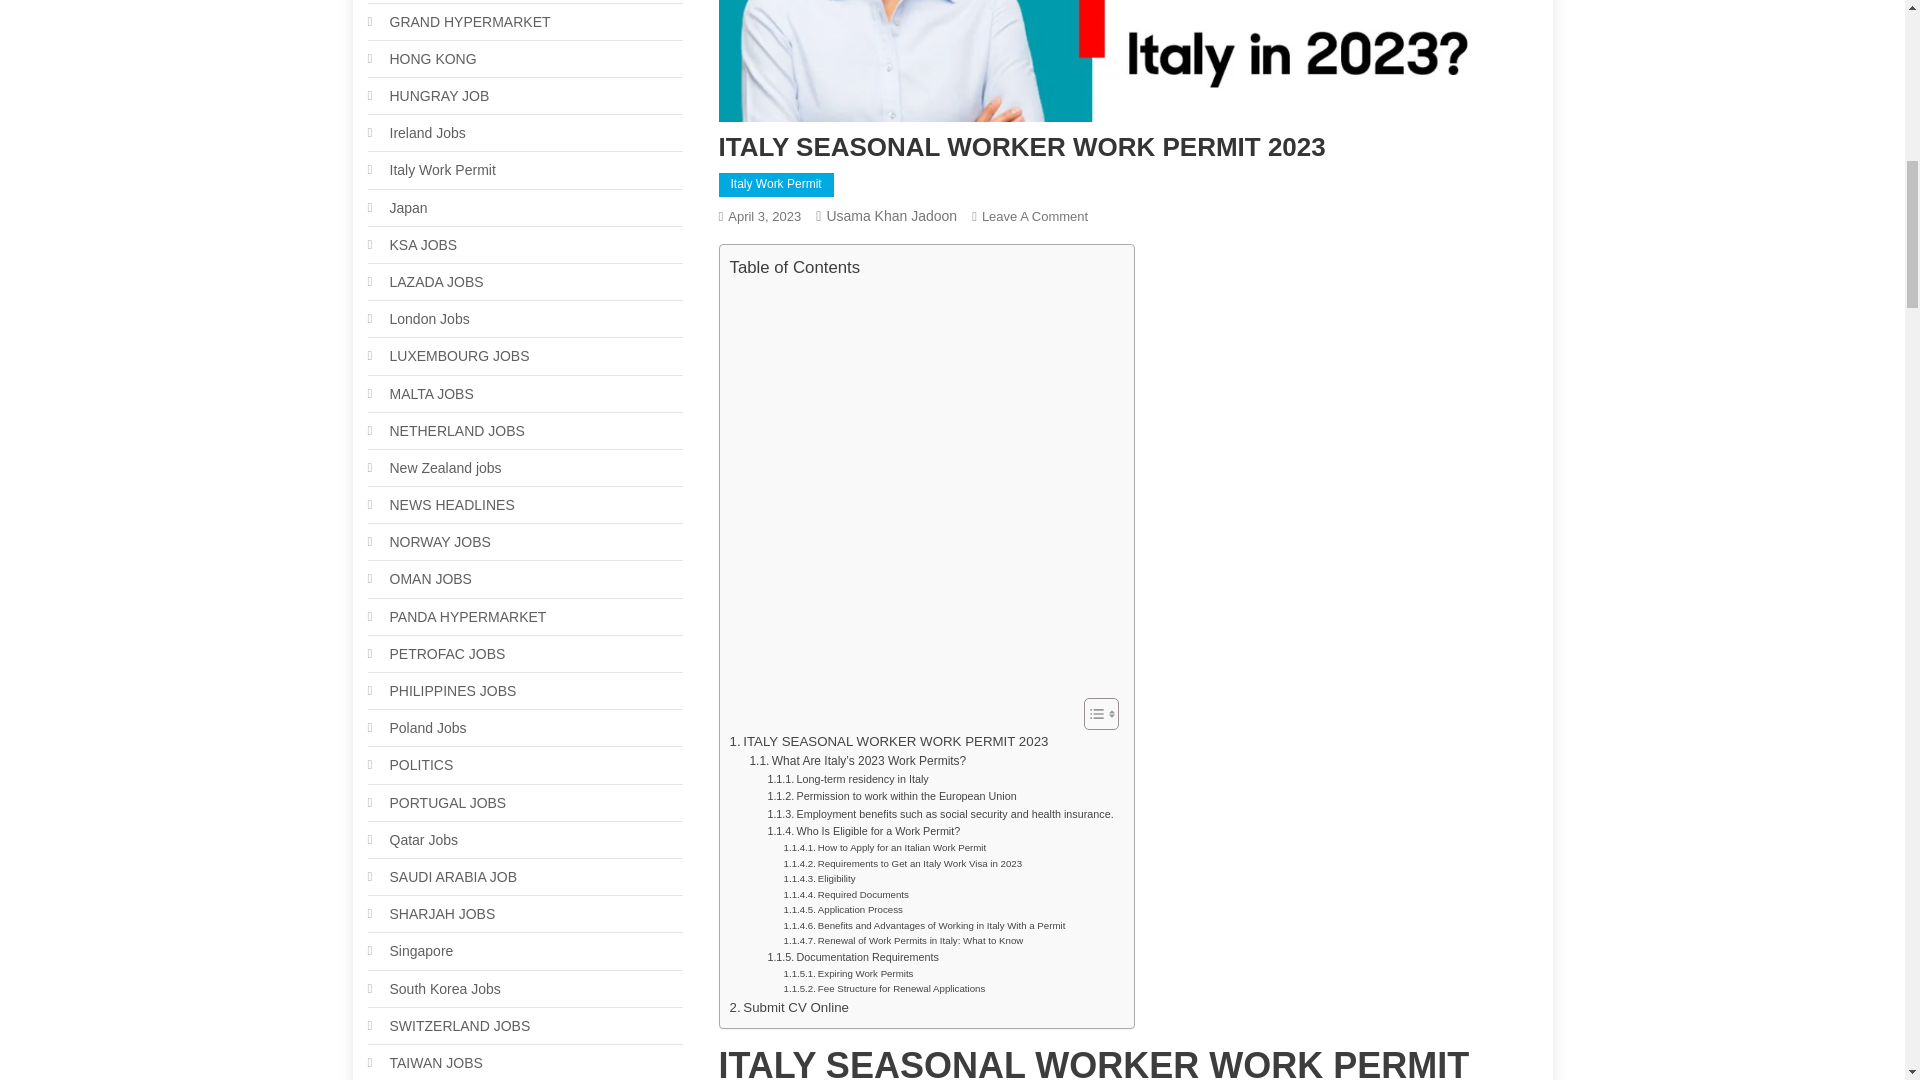  I want to click on Usama Khan Jadoon, so click(890, 796).